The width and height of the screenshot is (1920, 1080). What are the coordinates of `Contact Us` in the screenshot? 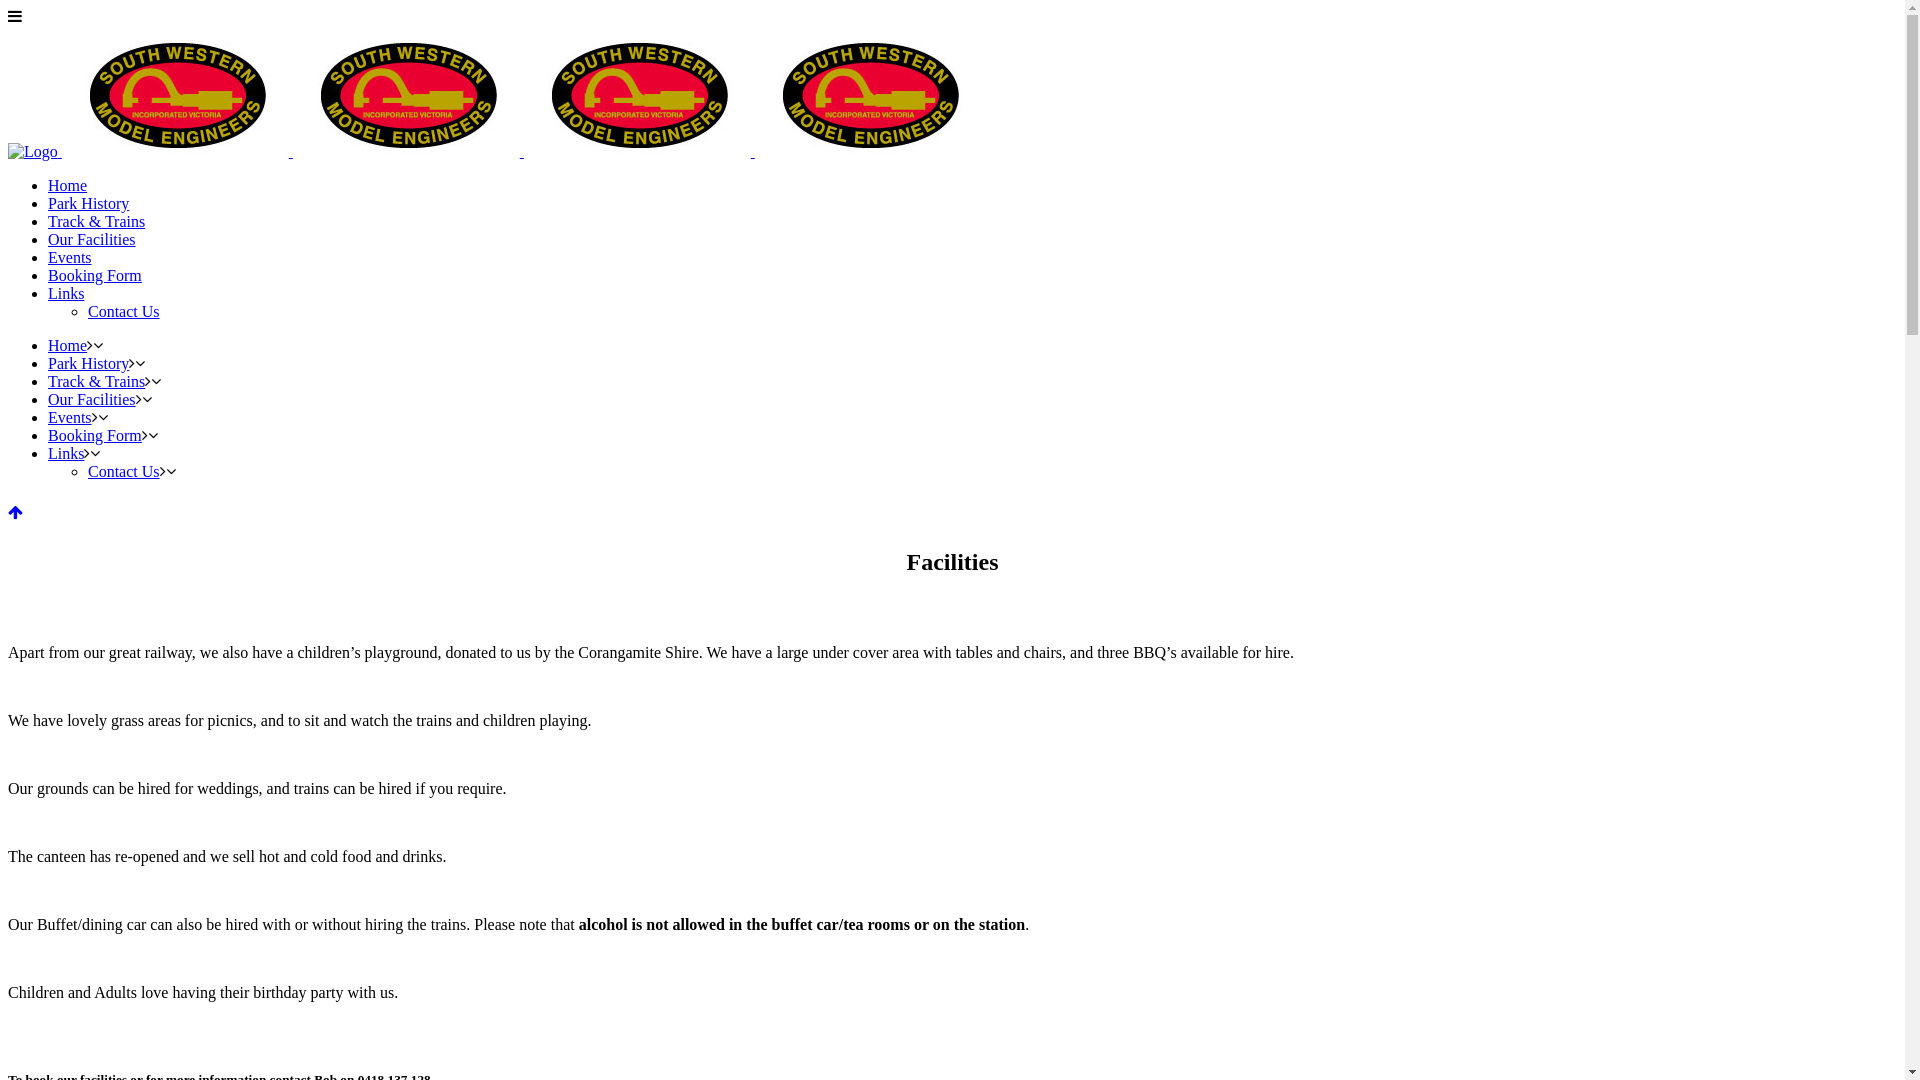 It's located at (124, 472).